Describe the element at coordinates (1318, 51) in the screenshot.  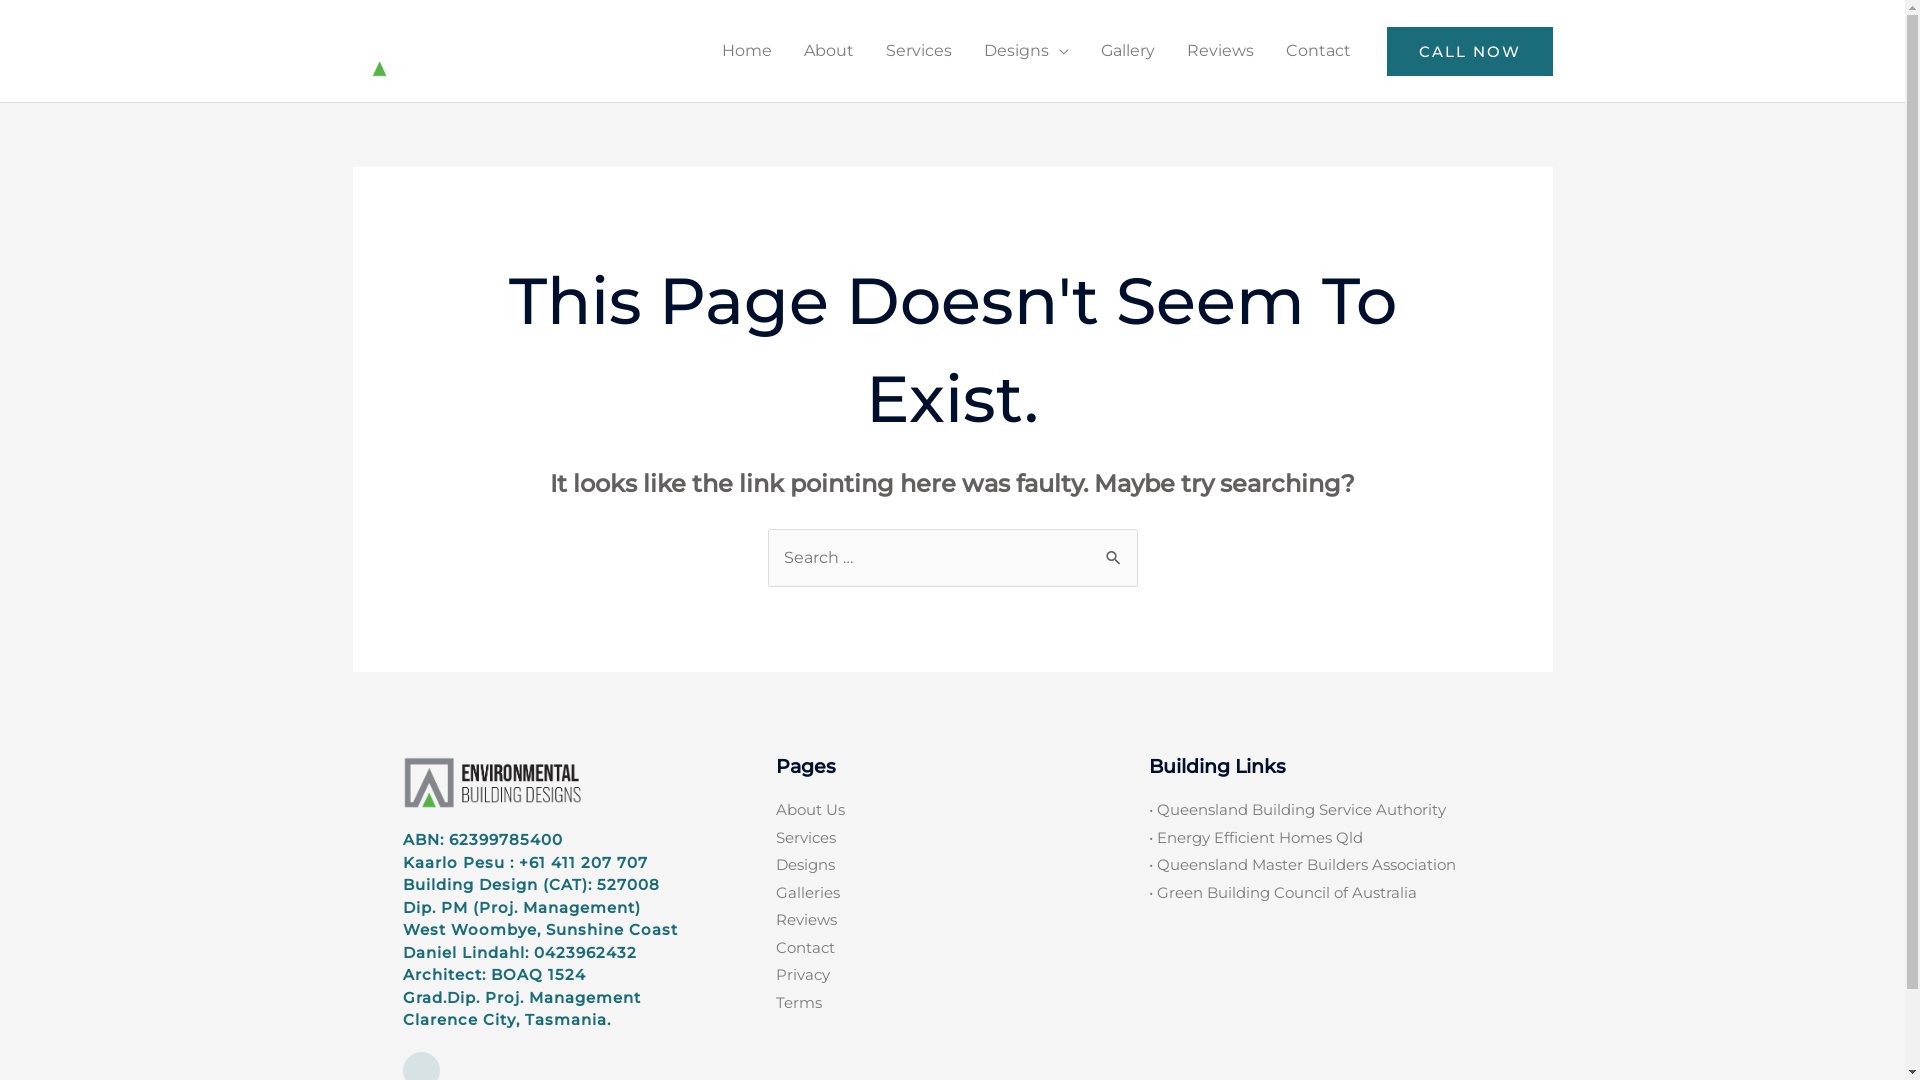
I see `Contact` at that location.